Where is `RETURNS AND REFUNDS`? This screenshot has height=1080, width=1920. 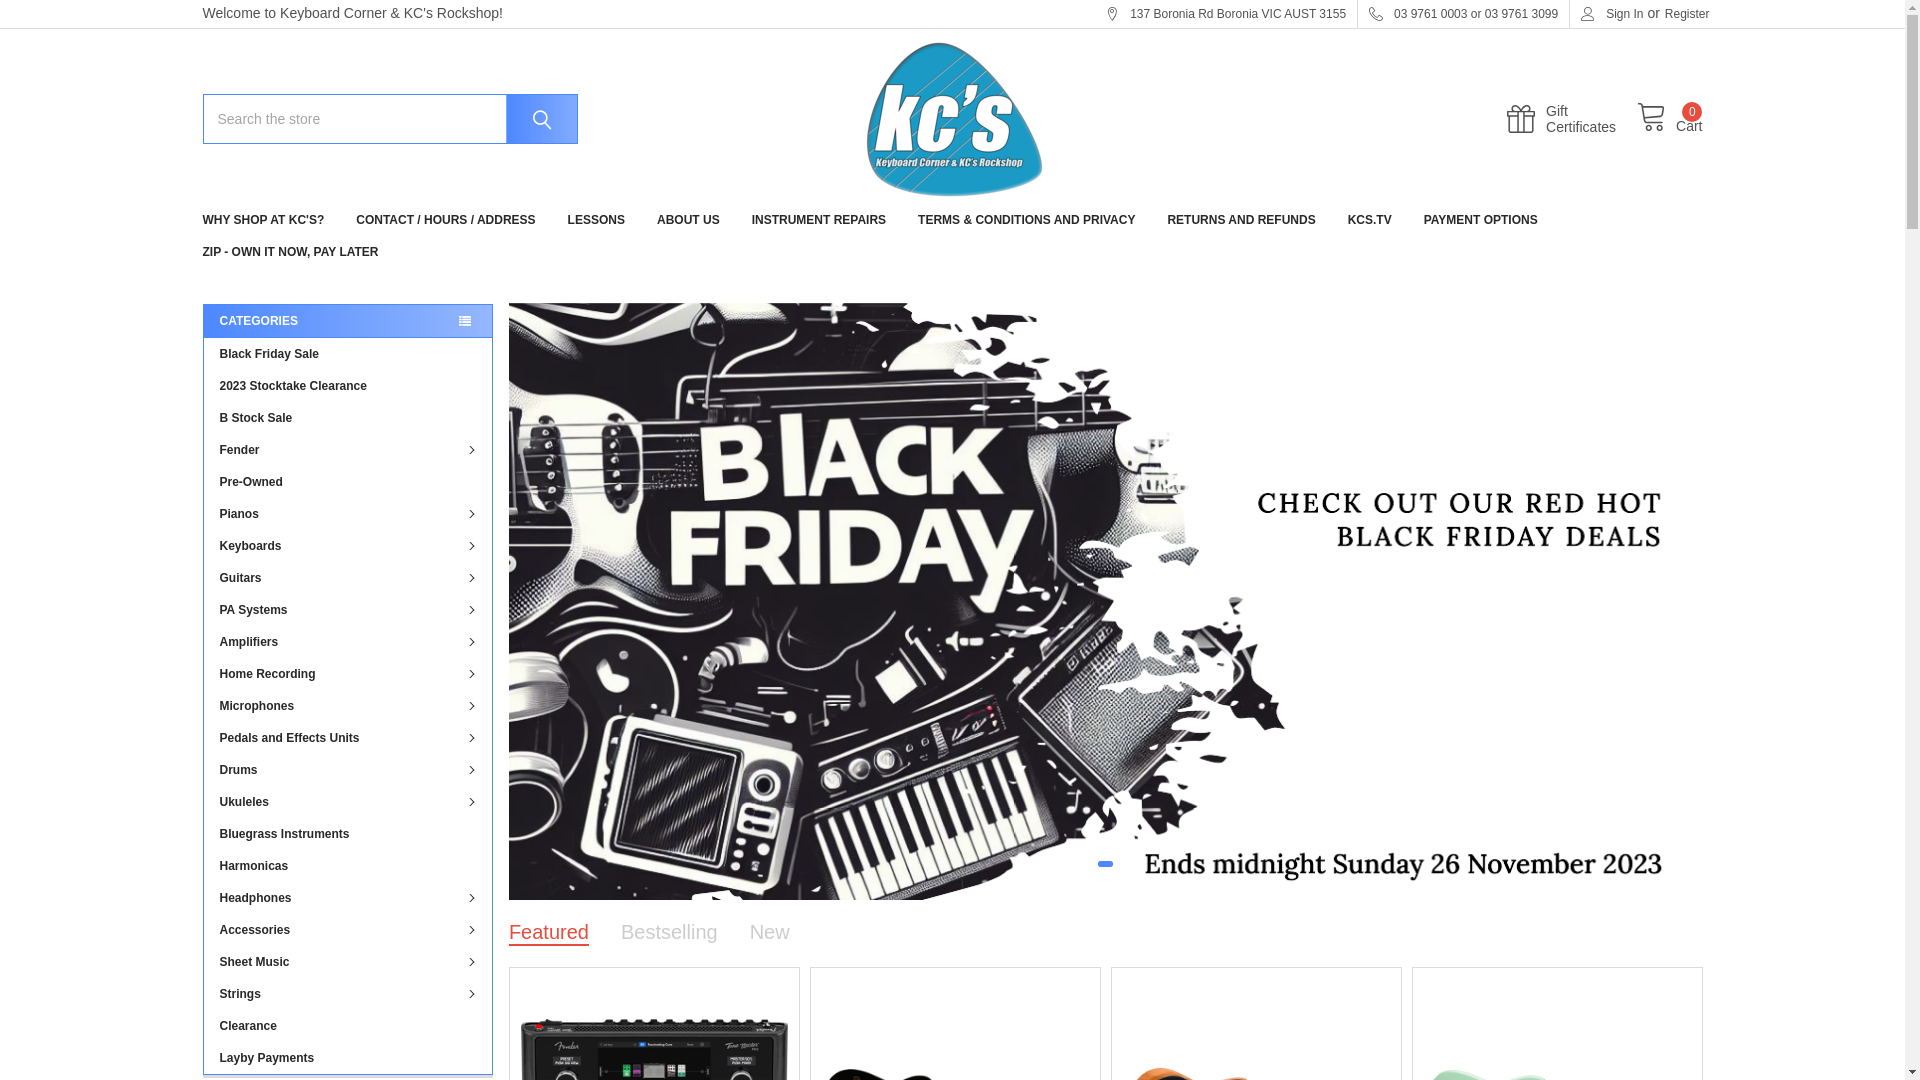 RETURNS AND REFUNDS is located at coordinates (1241, 220).